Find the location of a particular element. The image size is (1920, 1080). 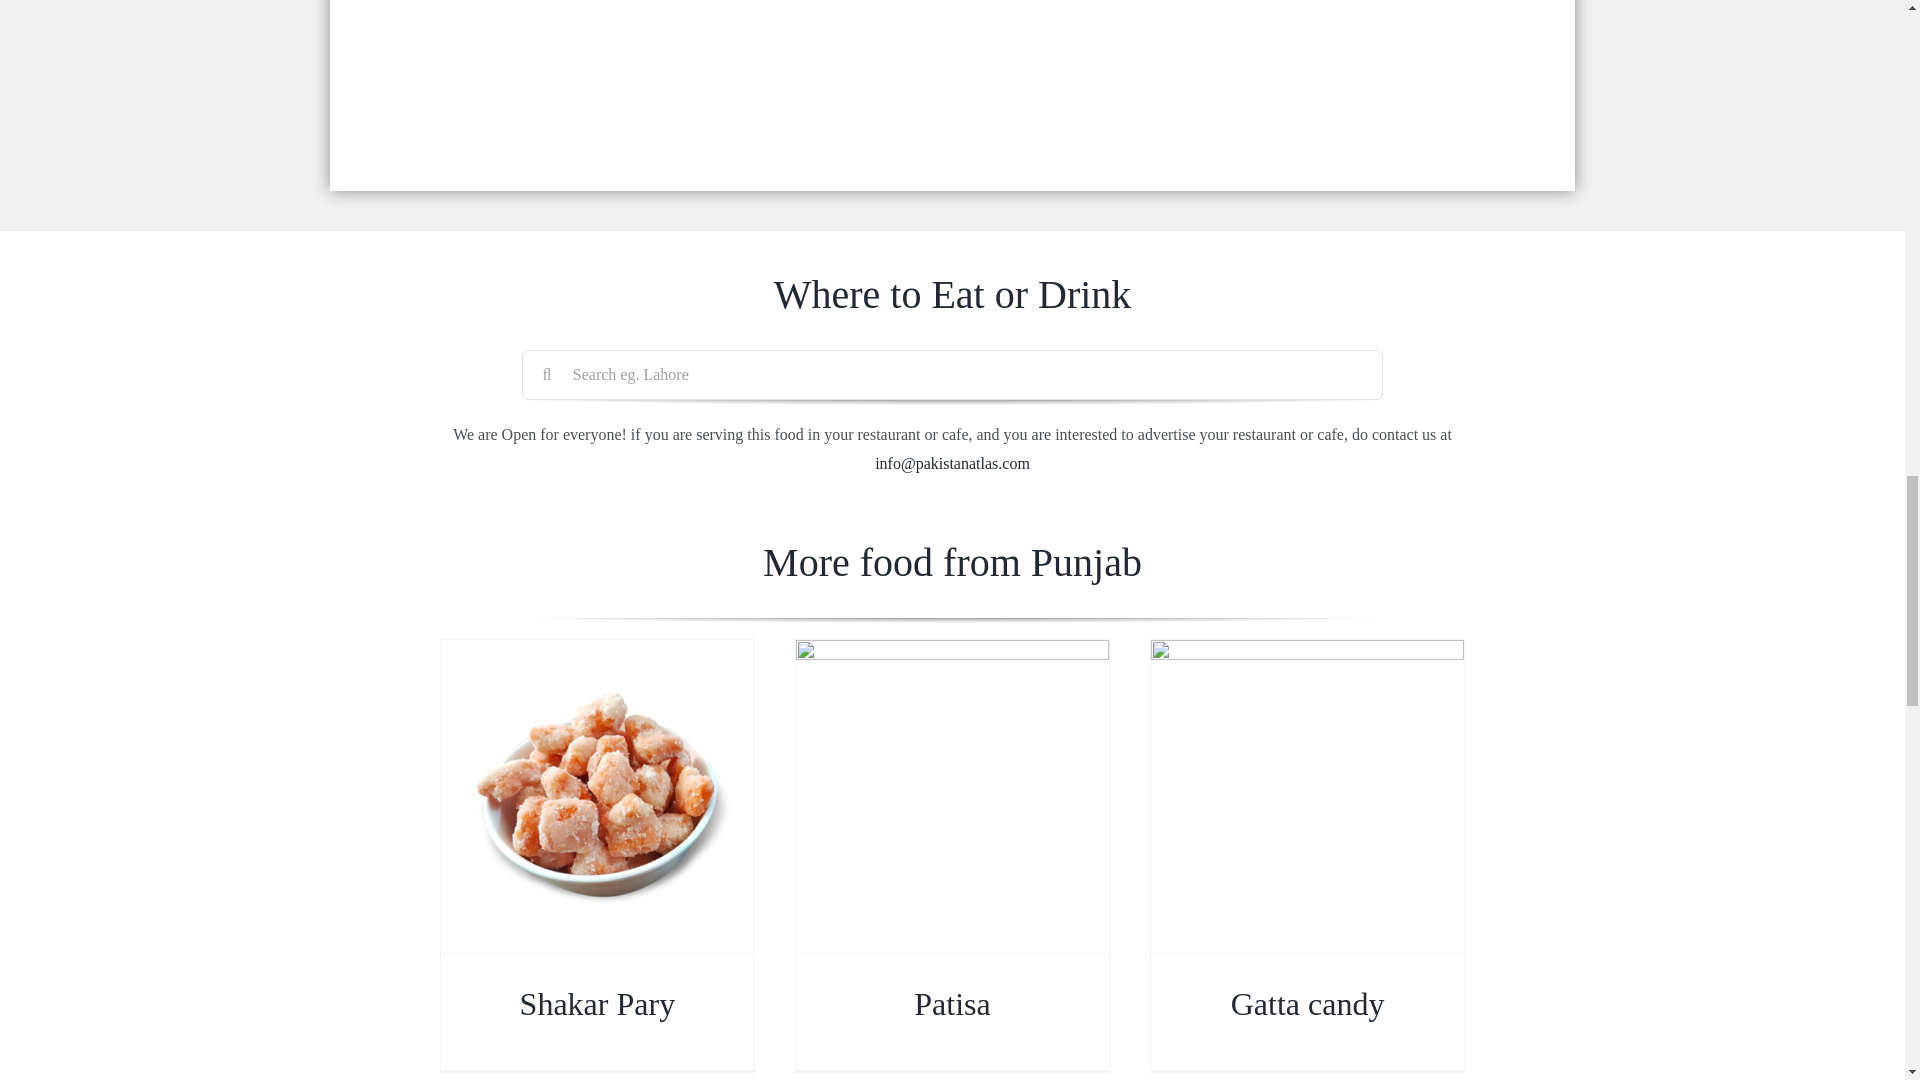

Shakar Pary is located at coordinates (598, 1004).